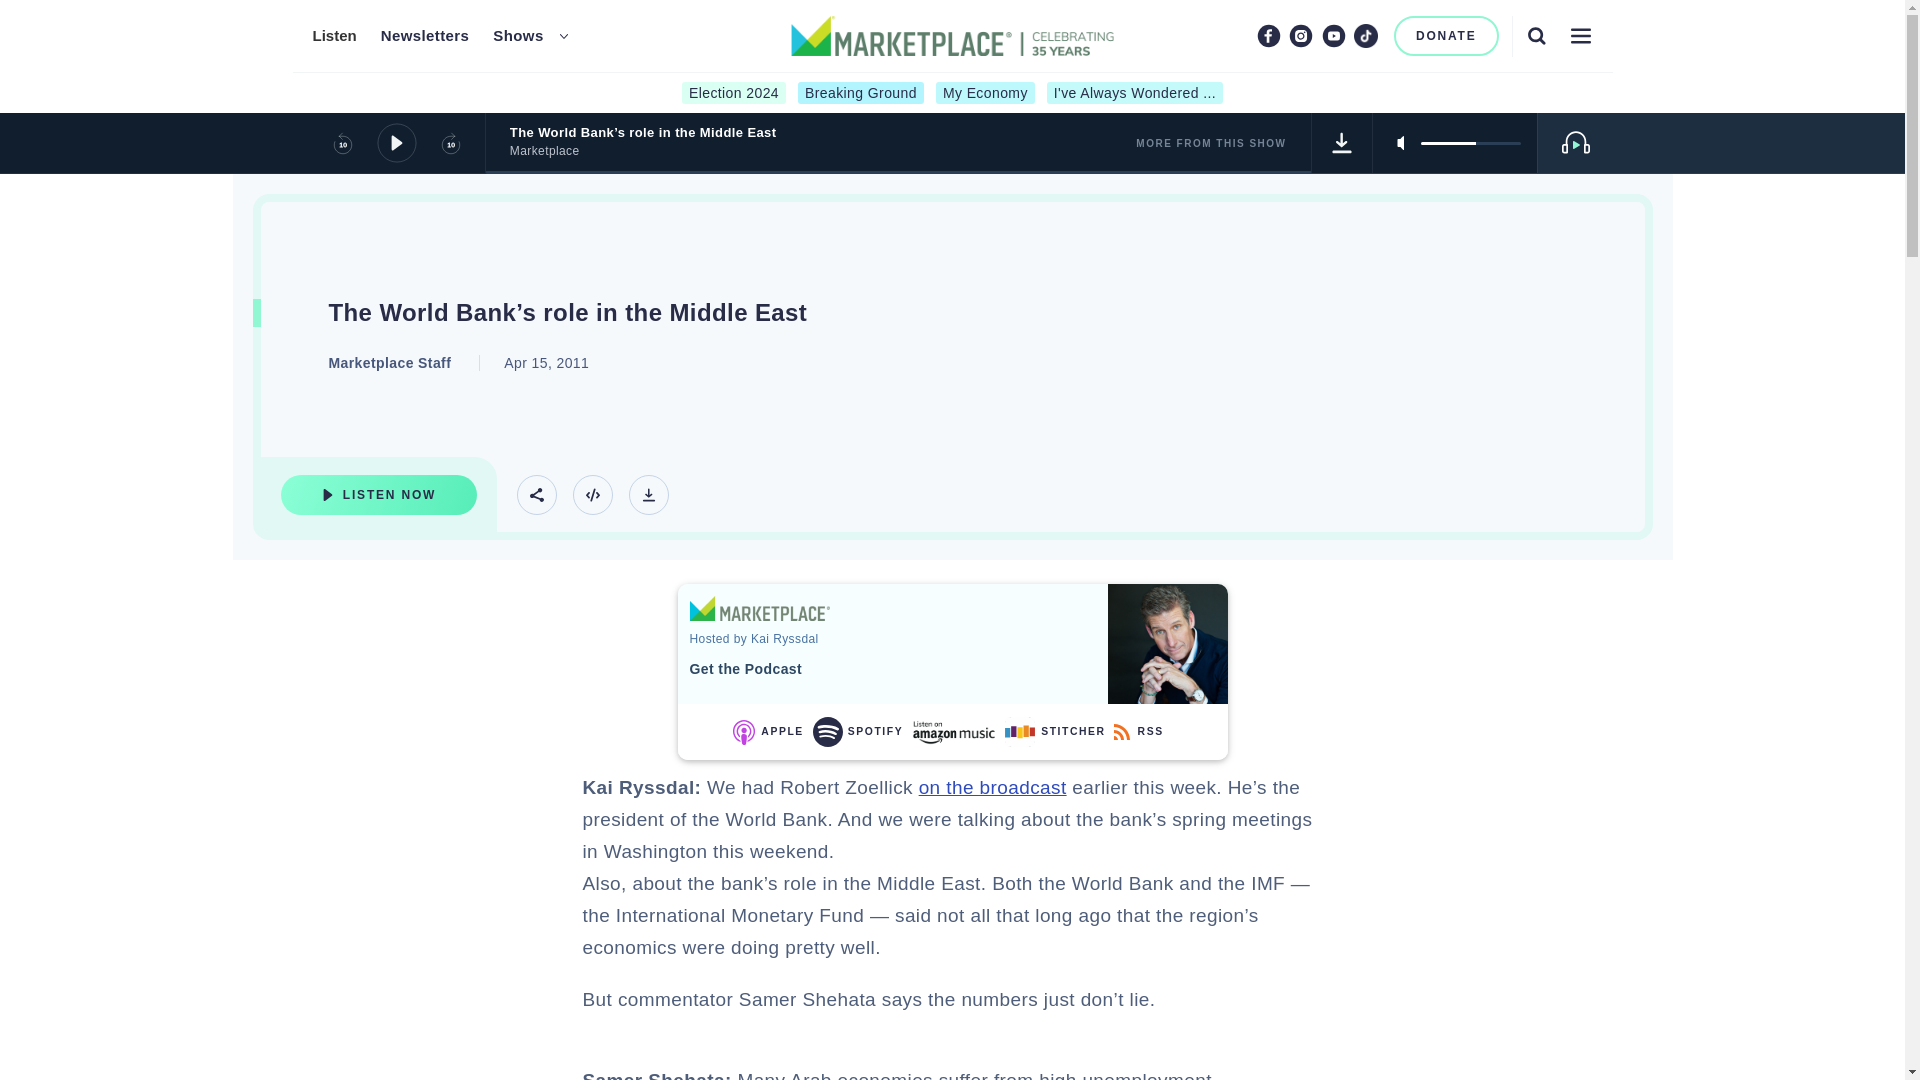 This screenshot has height=1080, width=1920. I want to click on Download Track, so click(648, 494).